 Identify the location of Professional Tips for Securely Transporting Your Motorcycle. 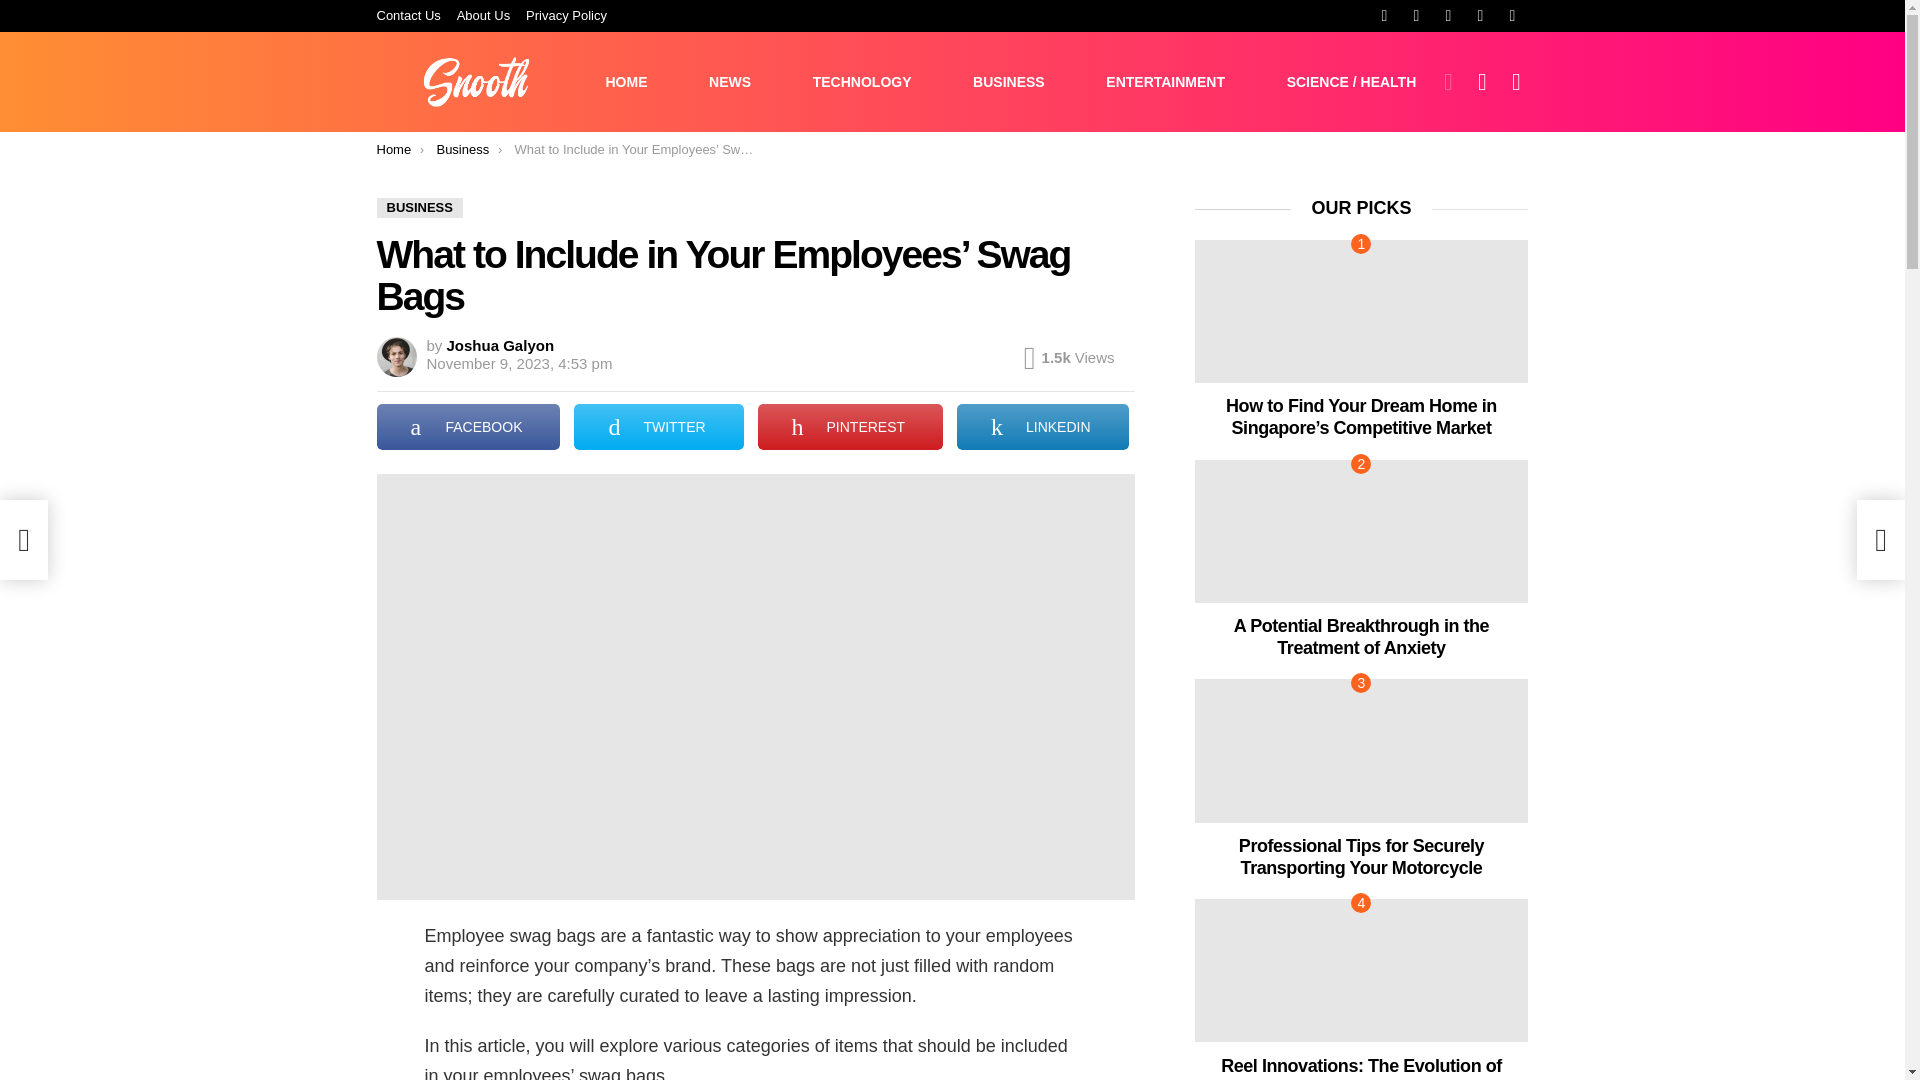
(1361, 750).